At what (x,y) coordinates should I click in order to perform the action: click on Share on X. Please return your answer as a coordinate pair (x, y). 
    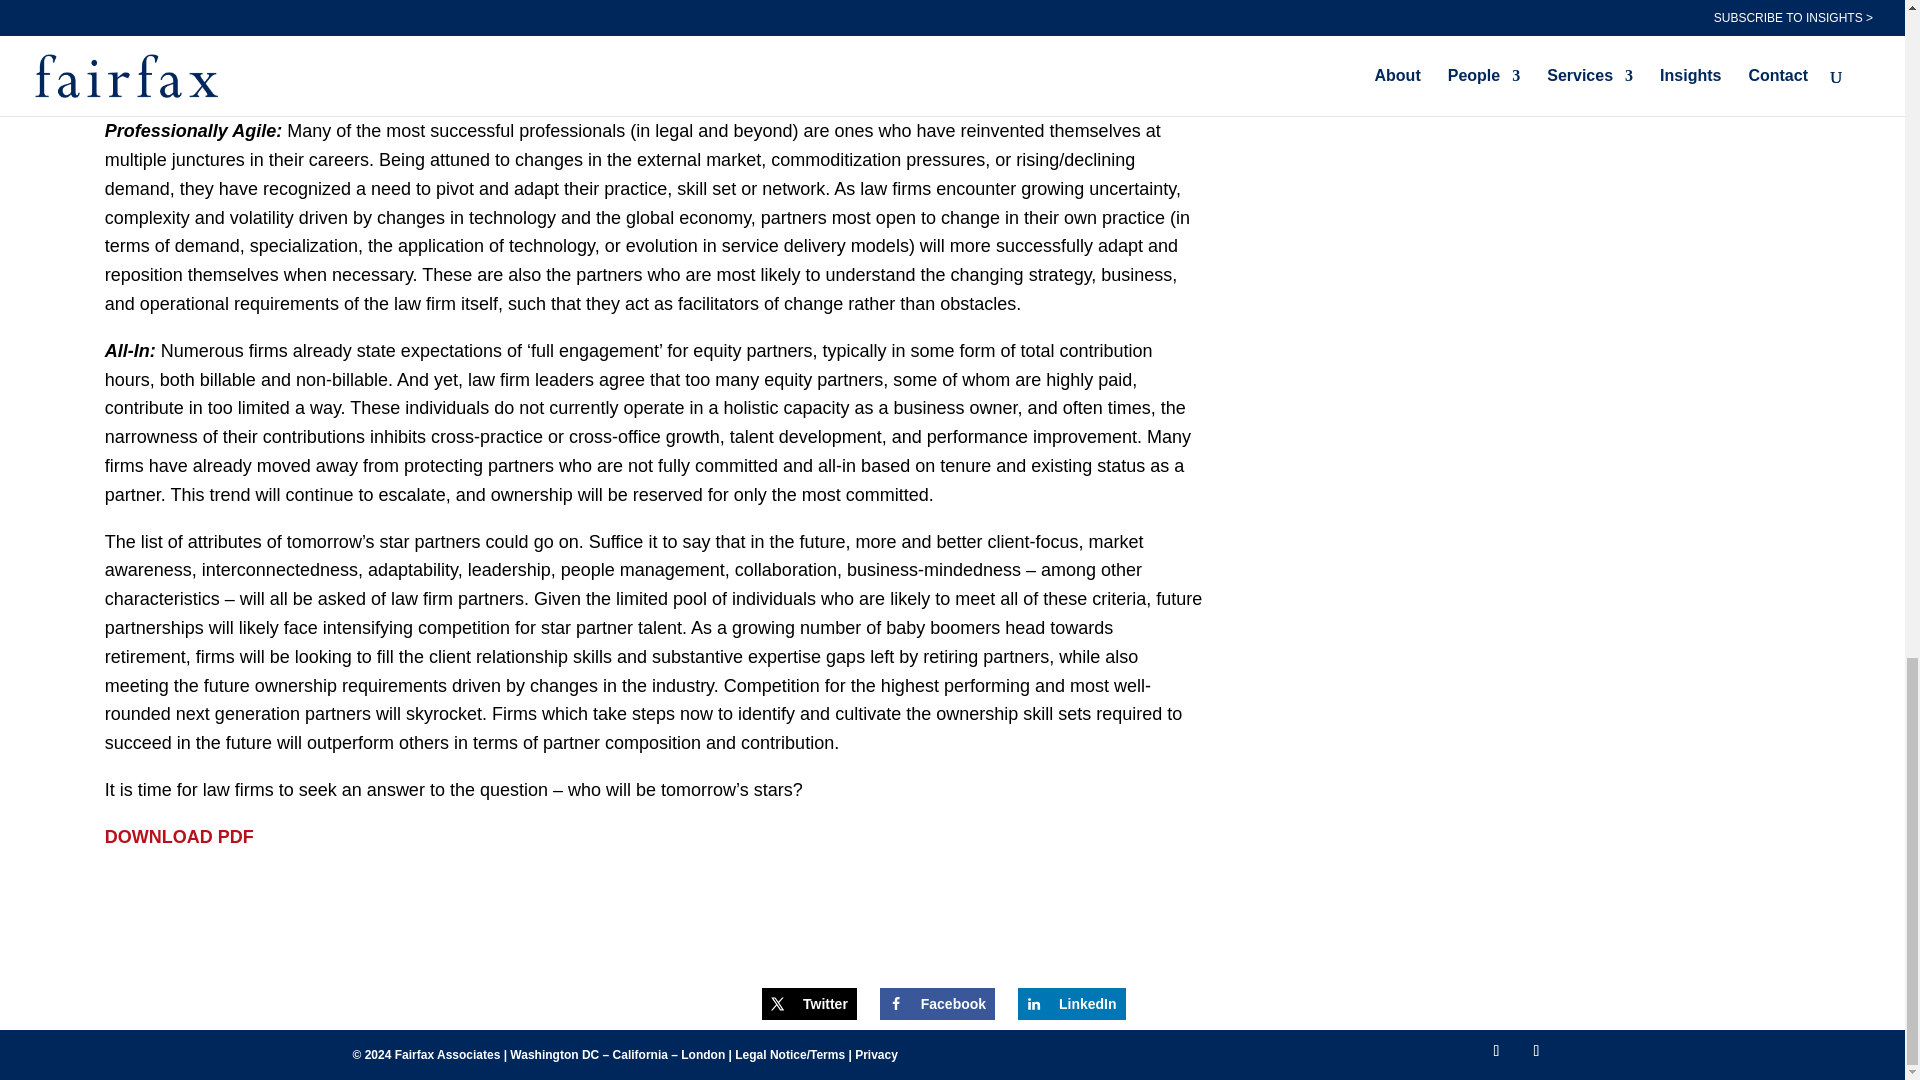
    Looking at the image, I should click on (809, 1004).